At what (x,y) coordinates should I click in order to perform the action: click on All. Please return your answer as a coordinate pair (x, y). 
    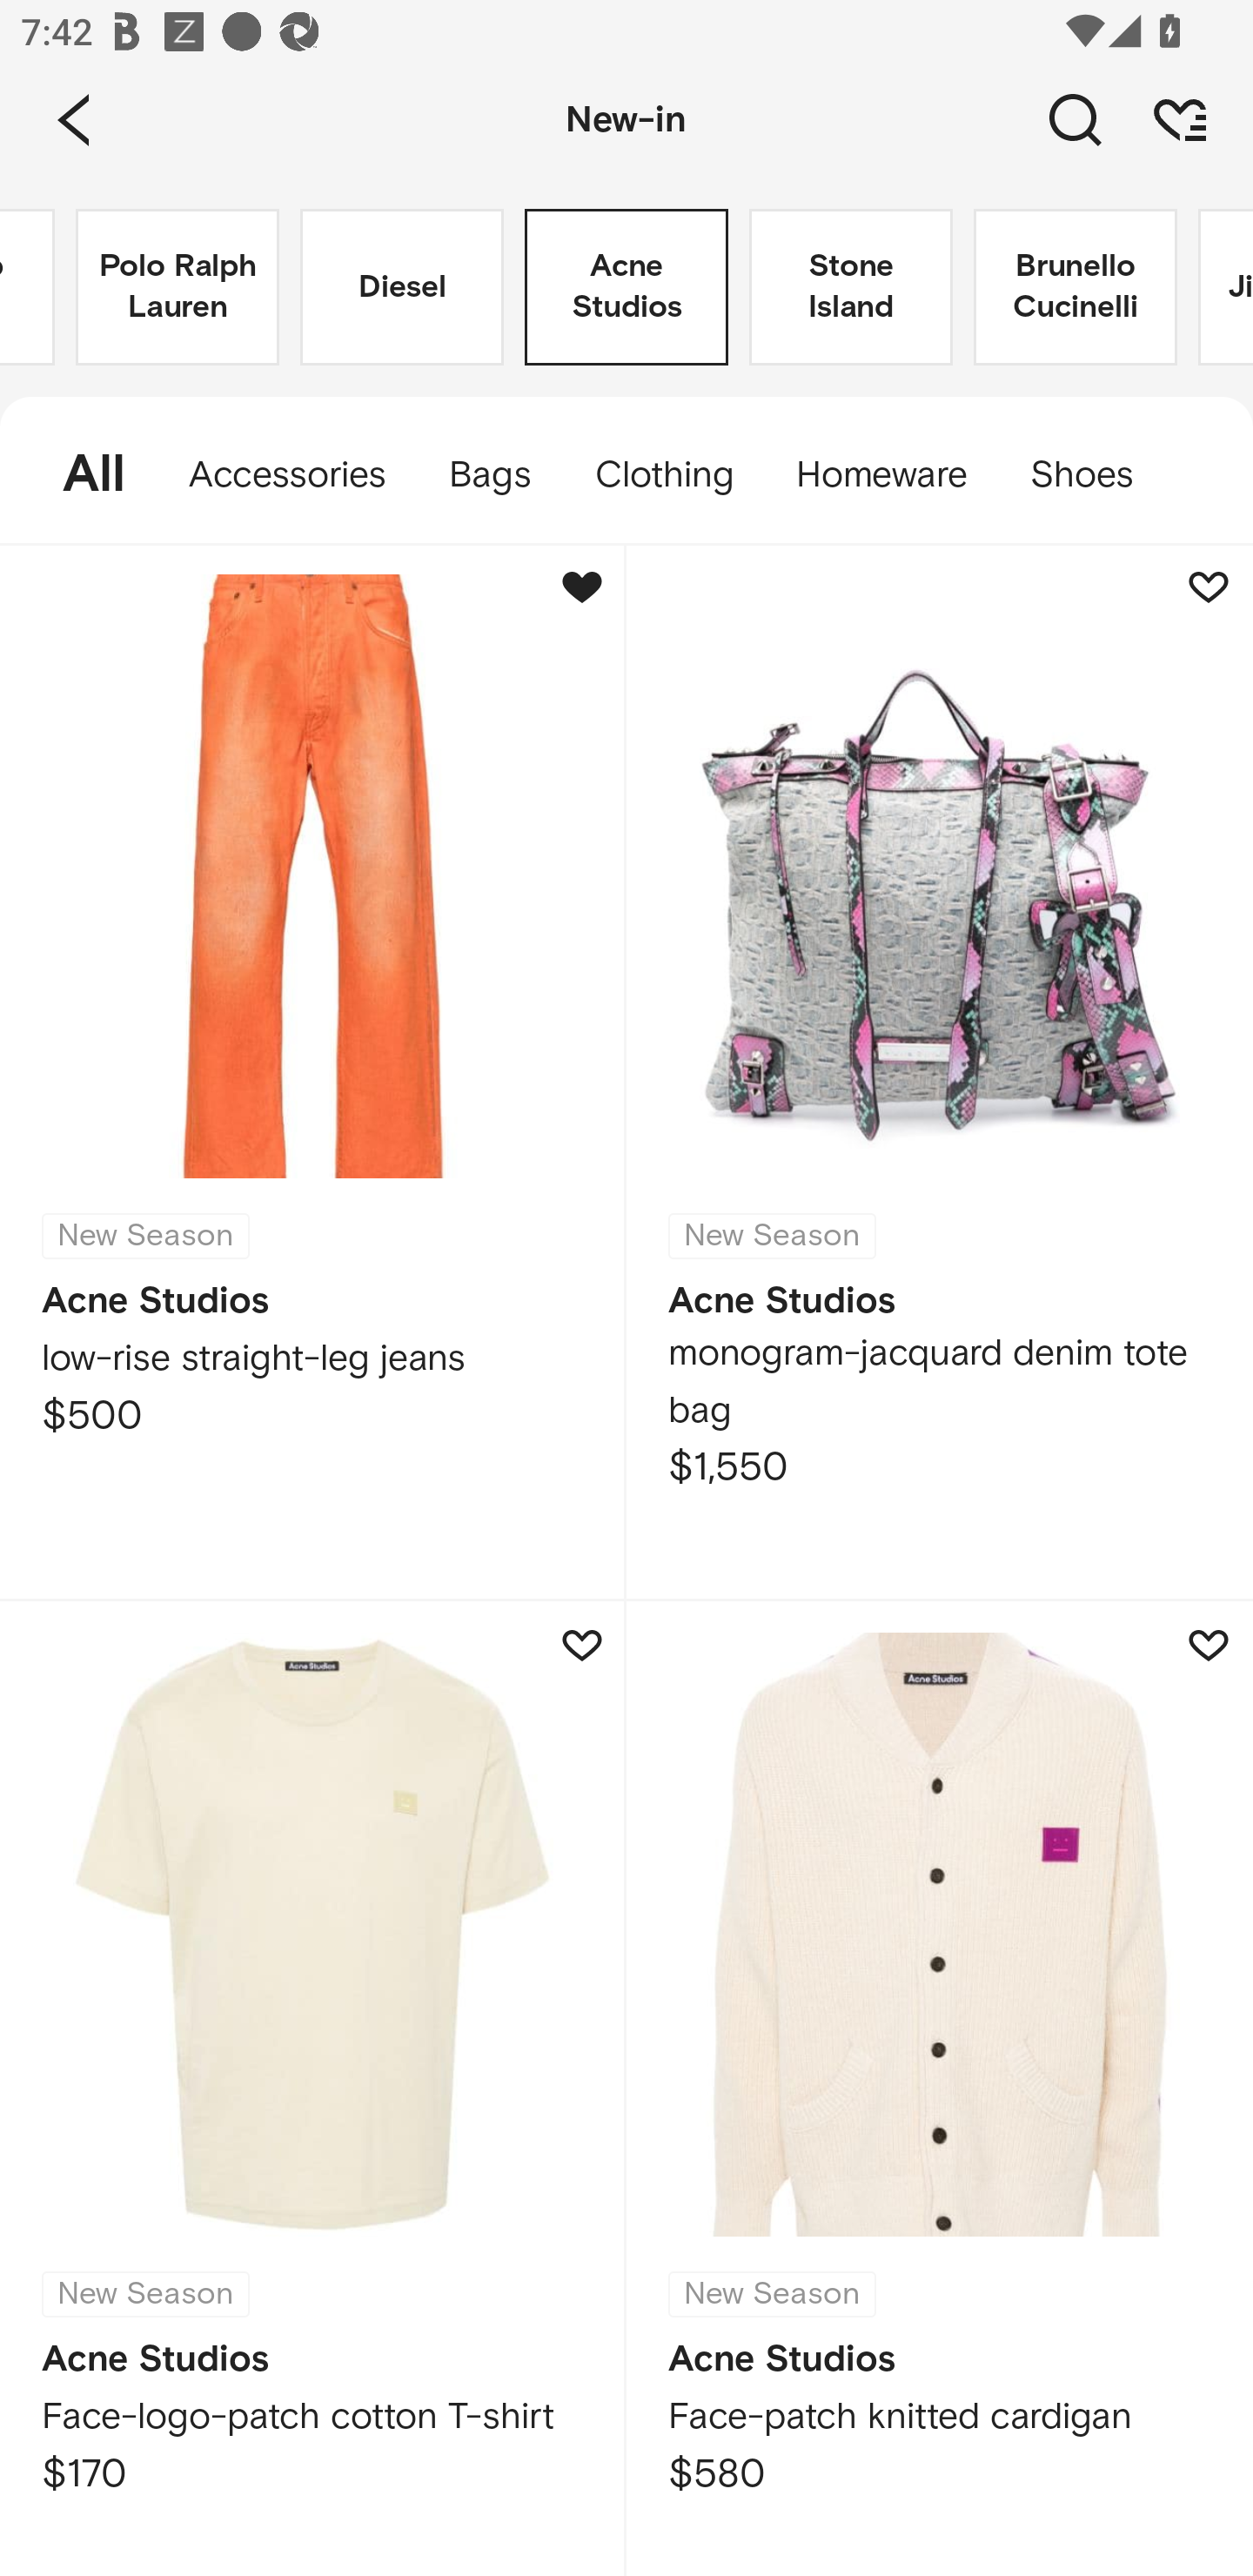
    Looking at the image, I should click on (78, 475).